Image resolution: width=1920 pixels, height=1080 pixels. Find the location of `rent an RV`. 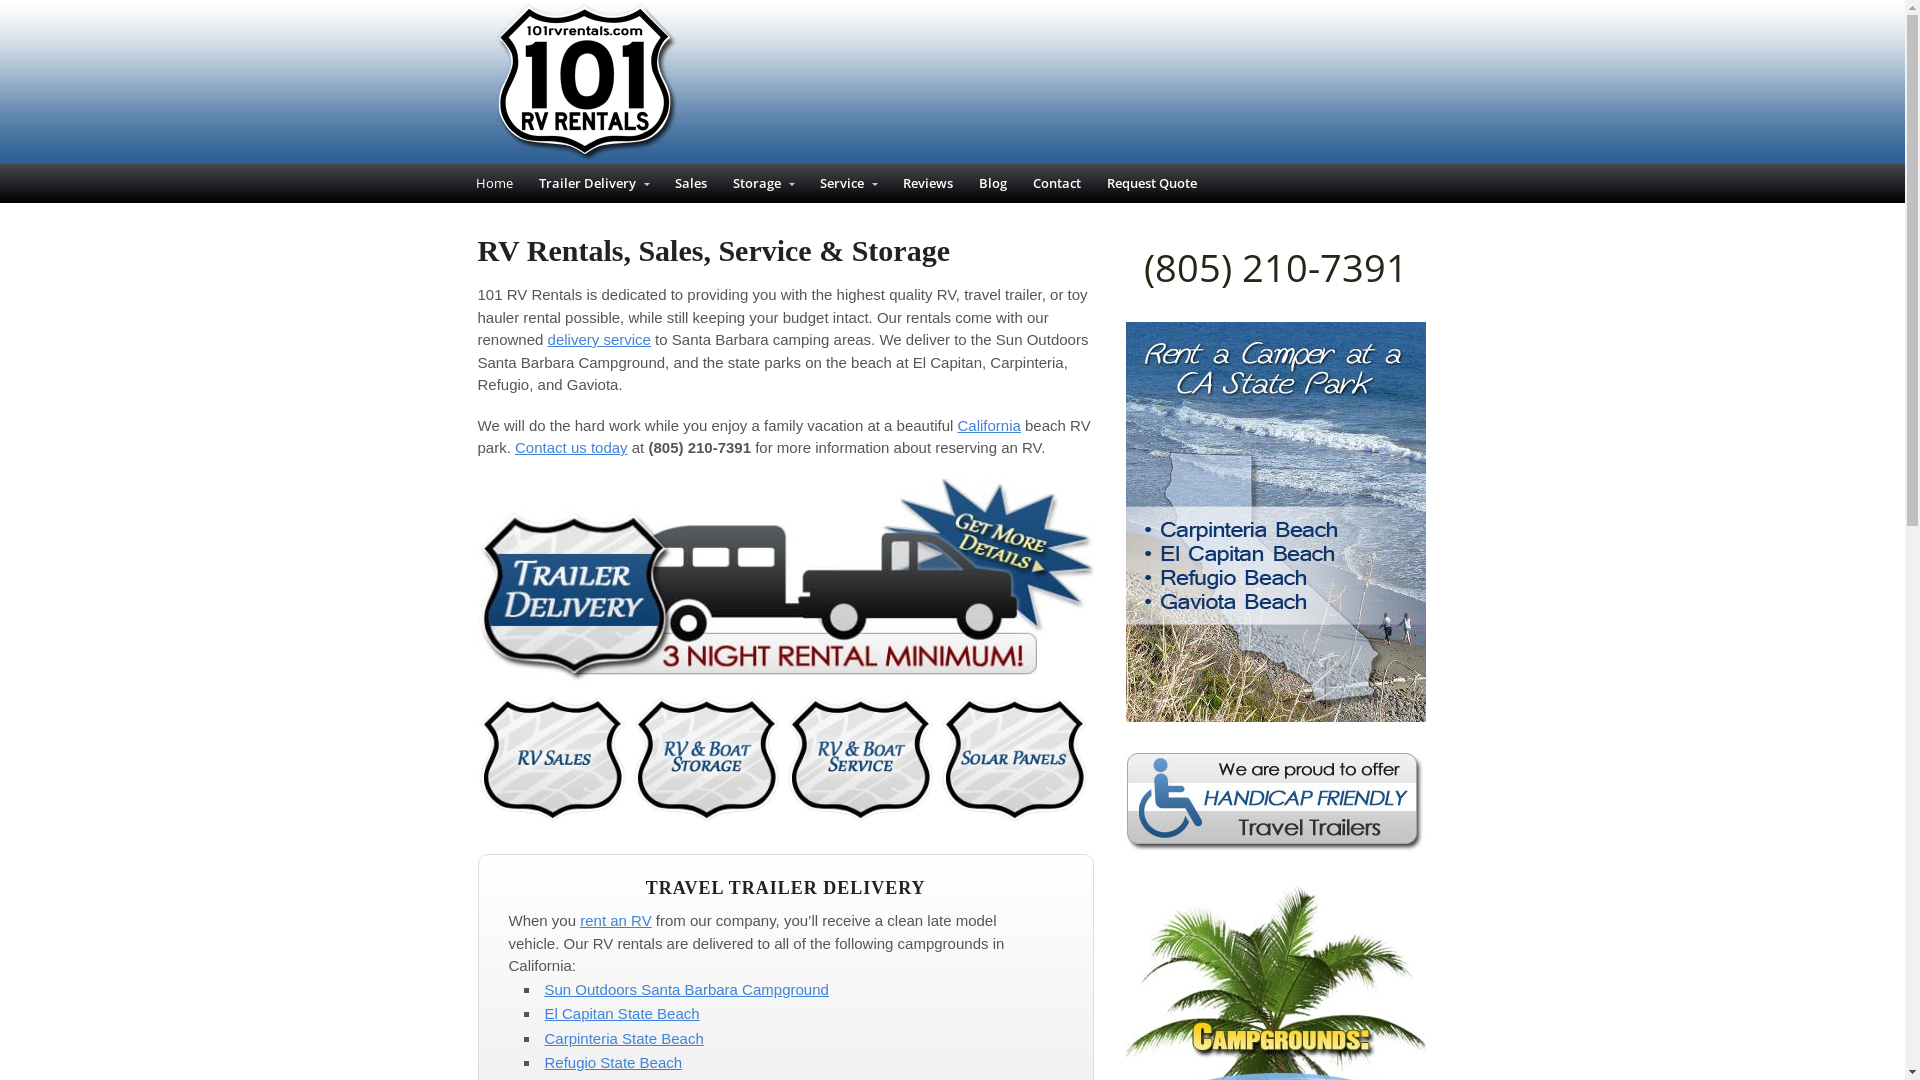

rent an RV is located at coordinates (616, 920).